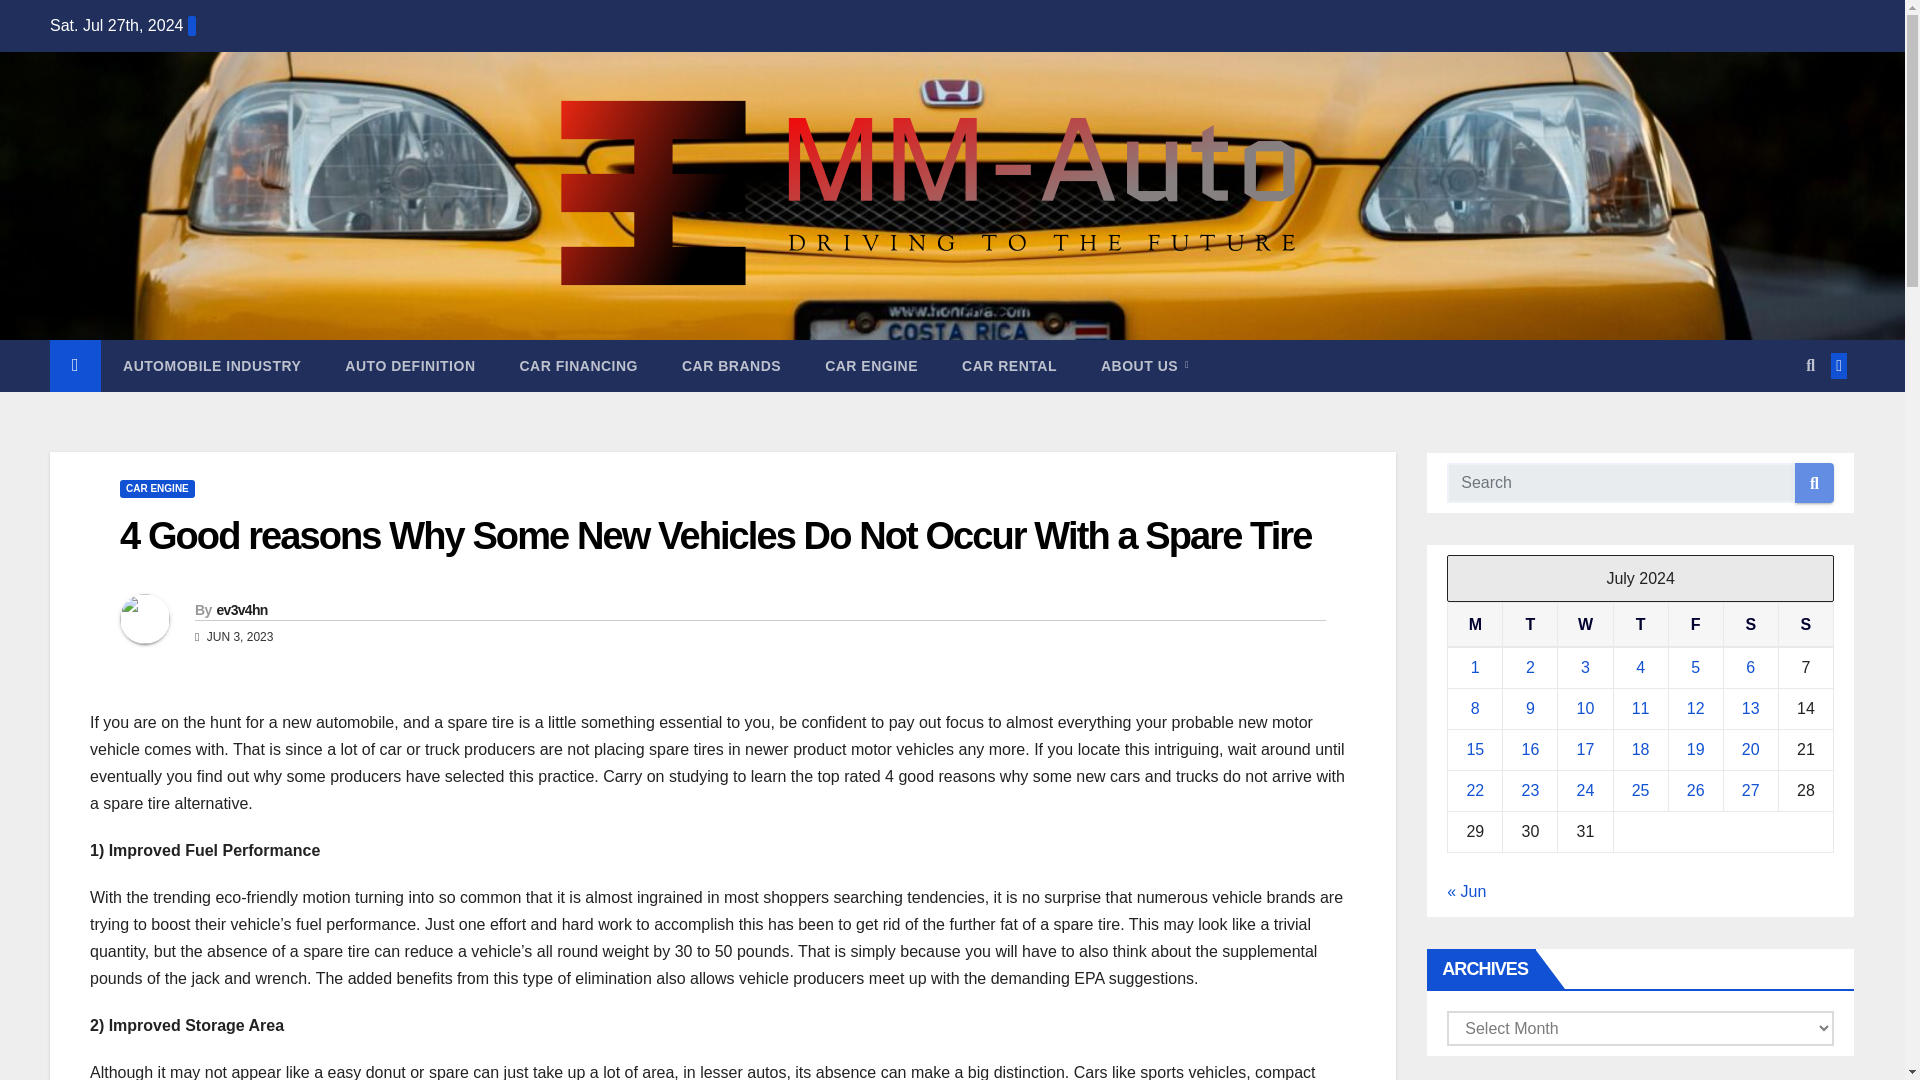  Describe the element at coordinates (1145, 366) in the screenshot. I see `ABOUT US` at that location.